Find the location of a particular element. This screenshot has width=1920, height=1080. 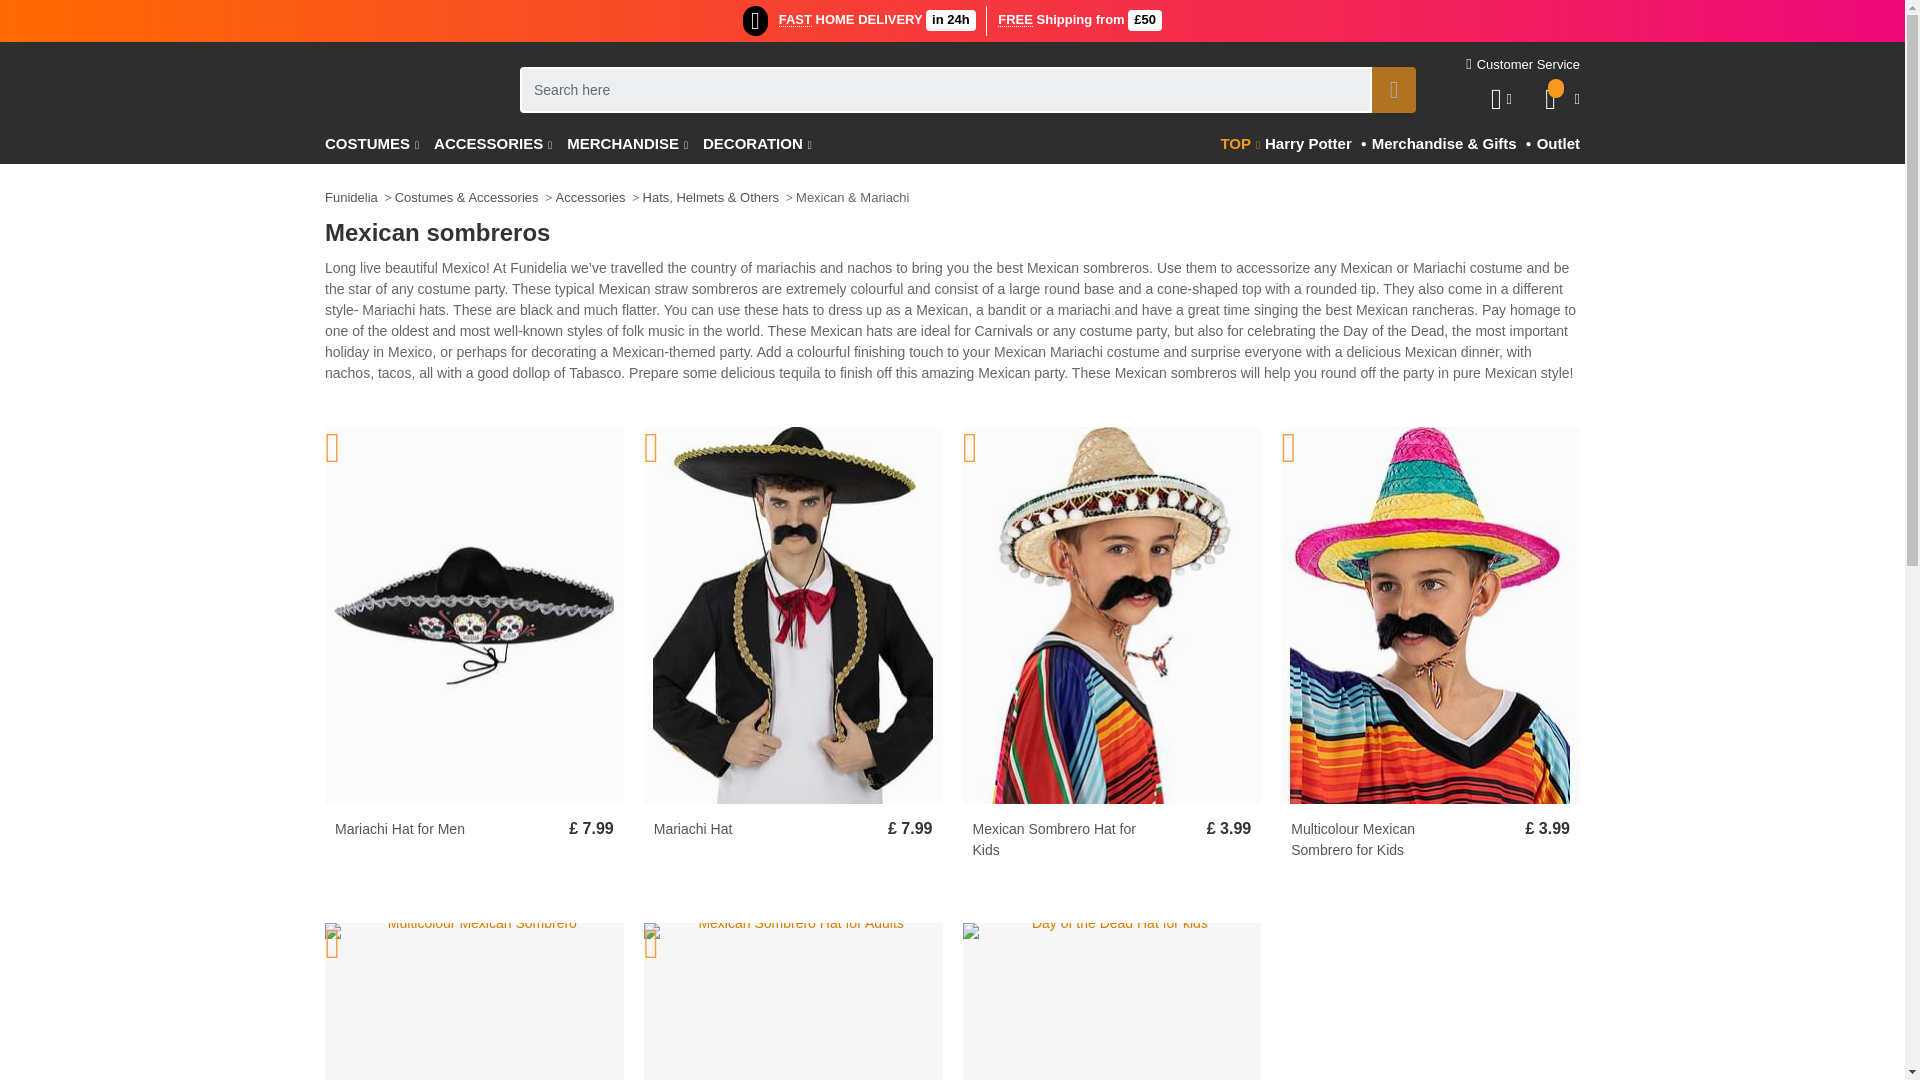

Outlet is located at coordinates (1556, 145).